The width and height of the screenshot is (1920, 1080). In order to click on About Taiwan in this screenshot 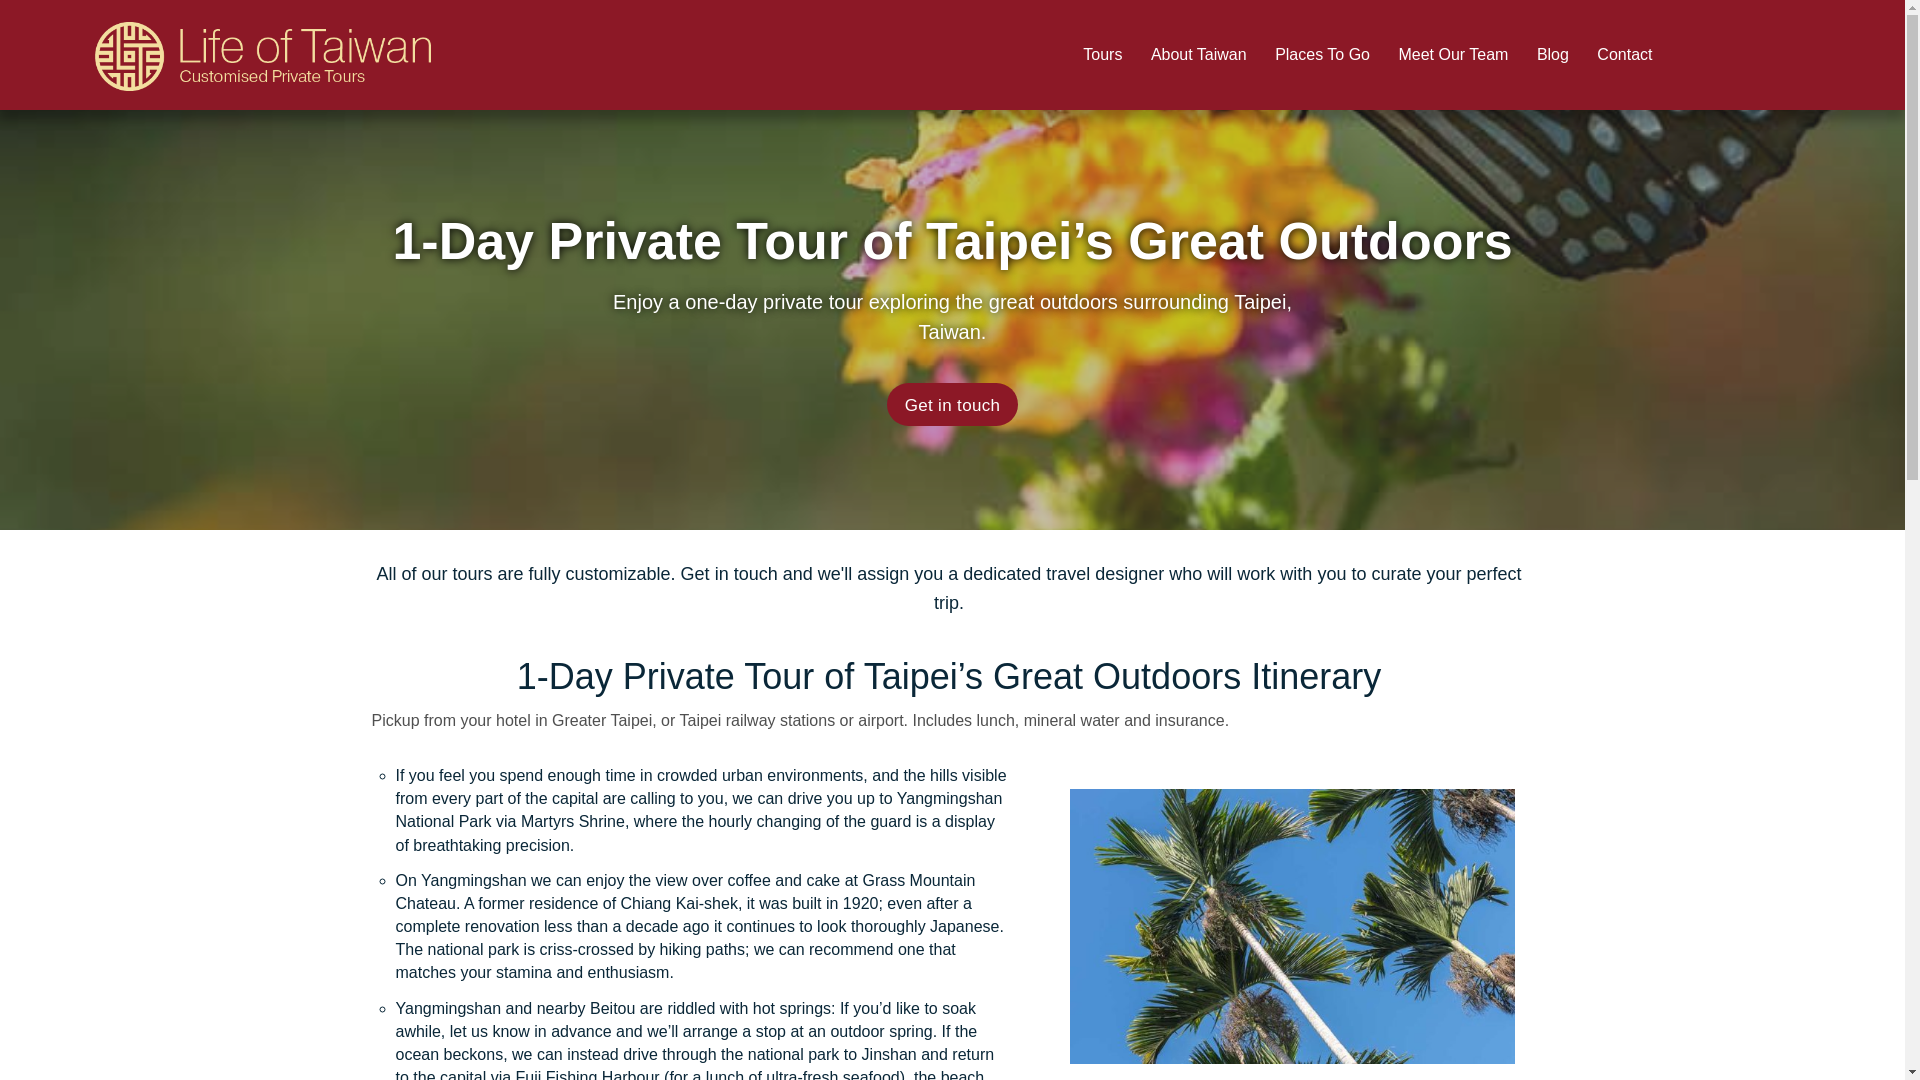, I will do `click(1198, 55)`.